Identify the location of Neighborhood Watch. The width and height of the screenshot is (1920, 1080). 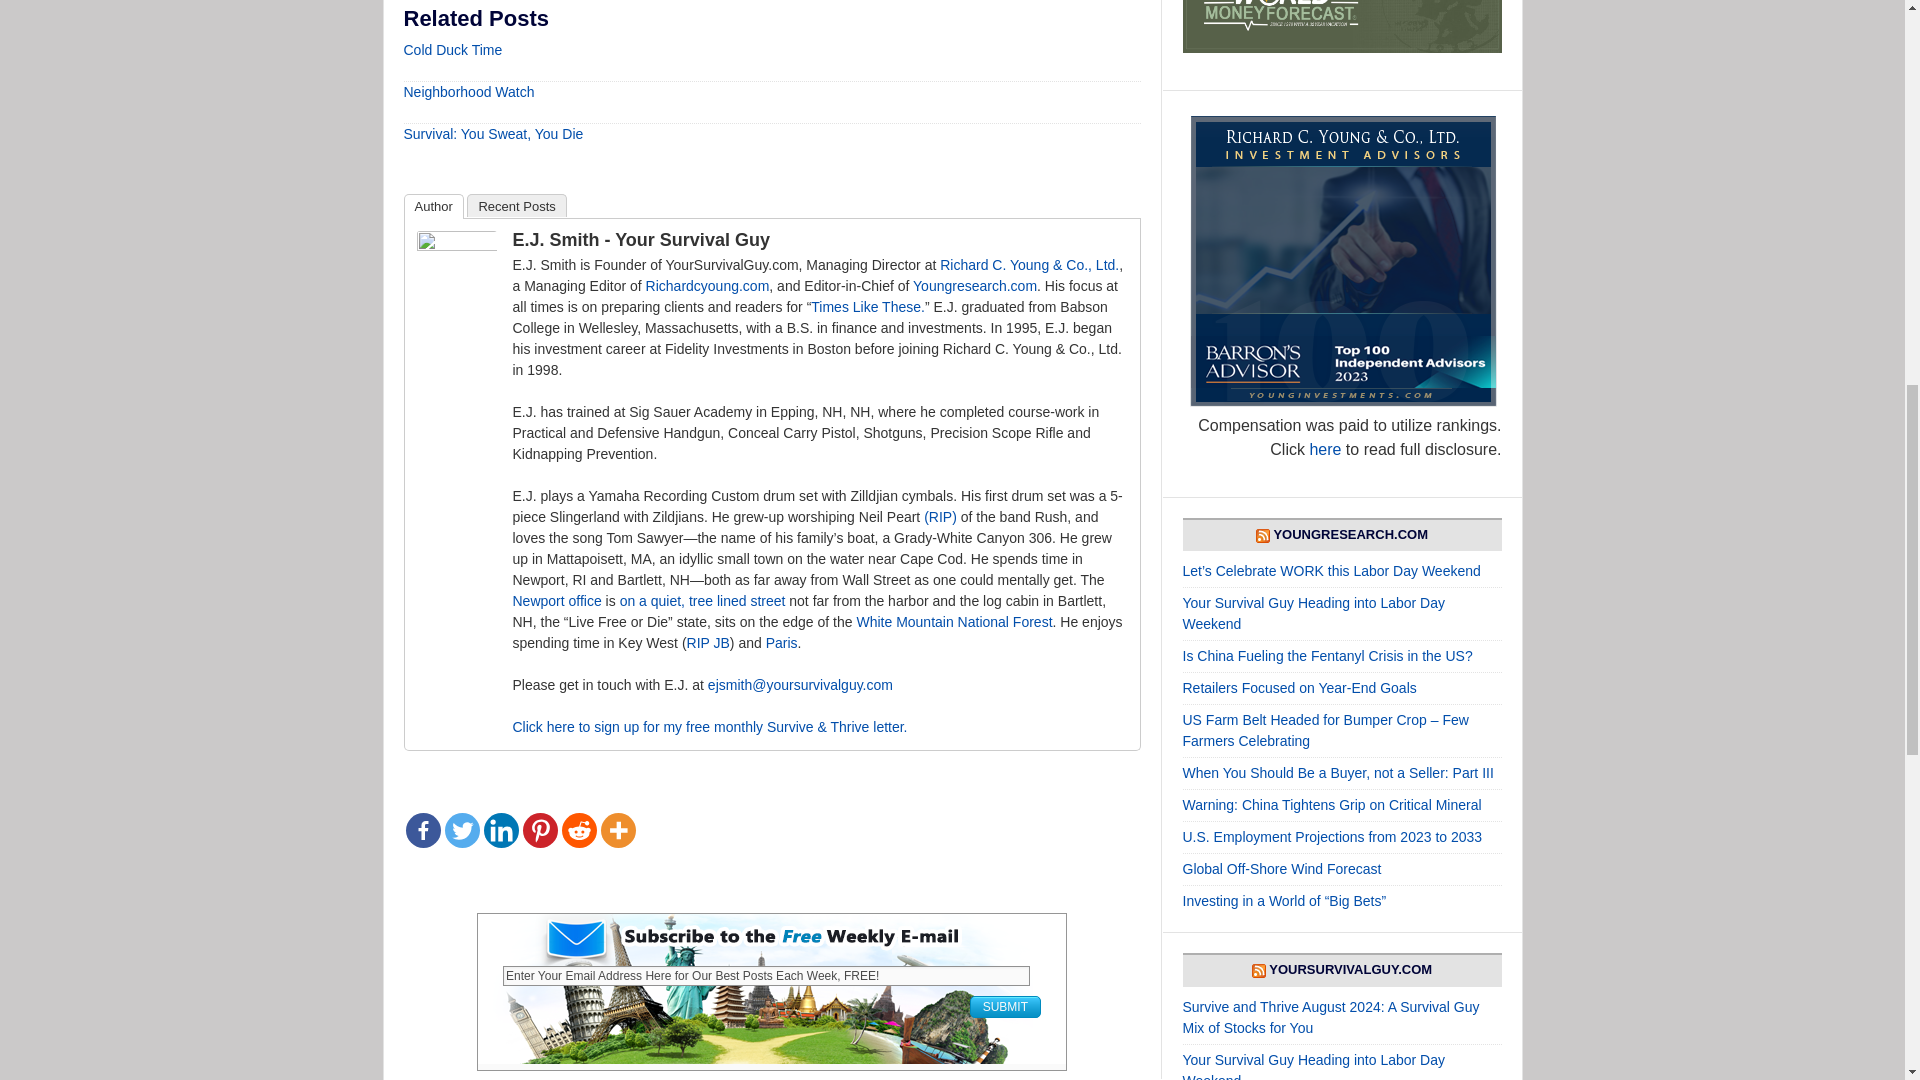
(469, 92).